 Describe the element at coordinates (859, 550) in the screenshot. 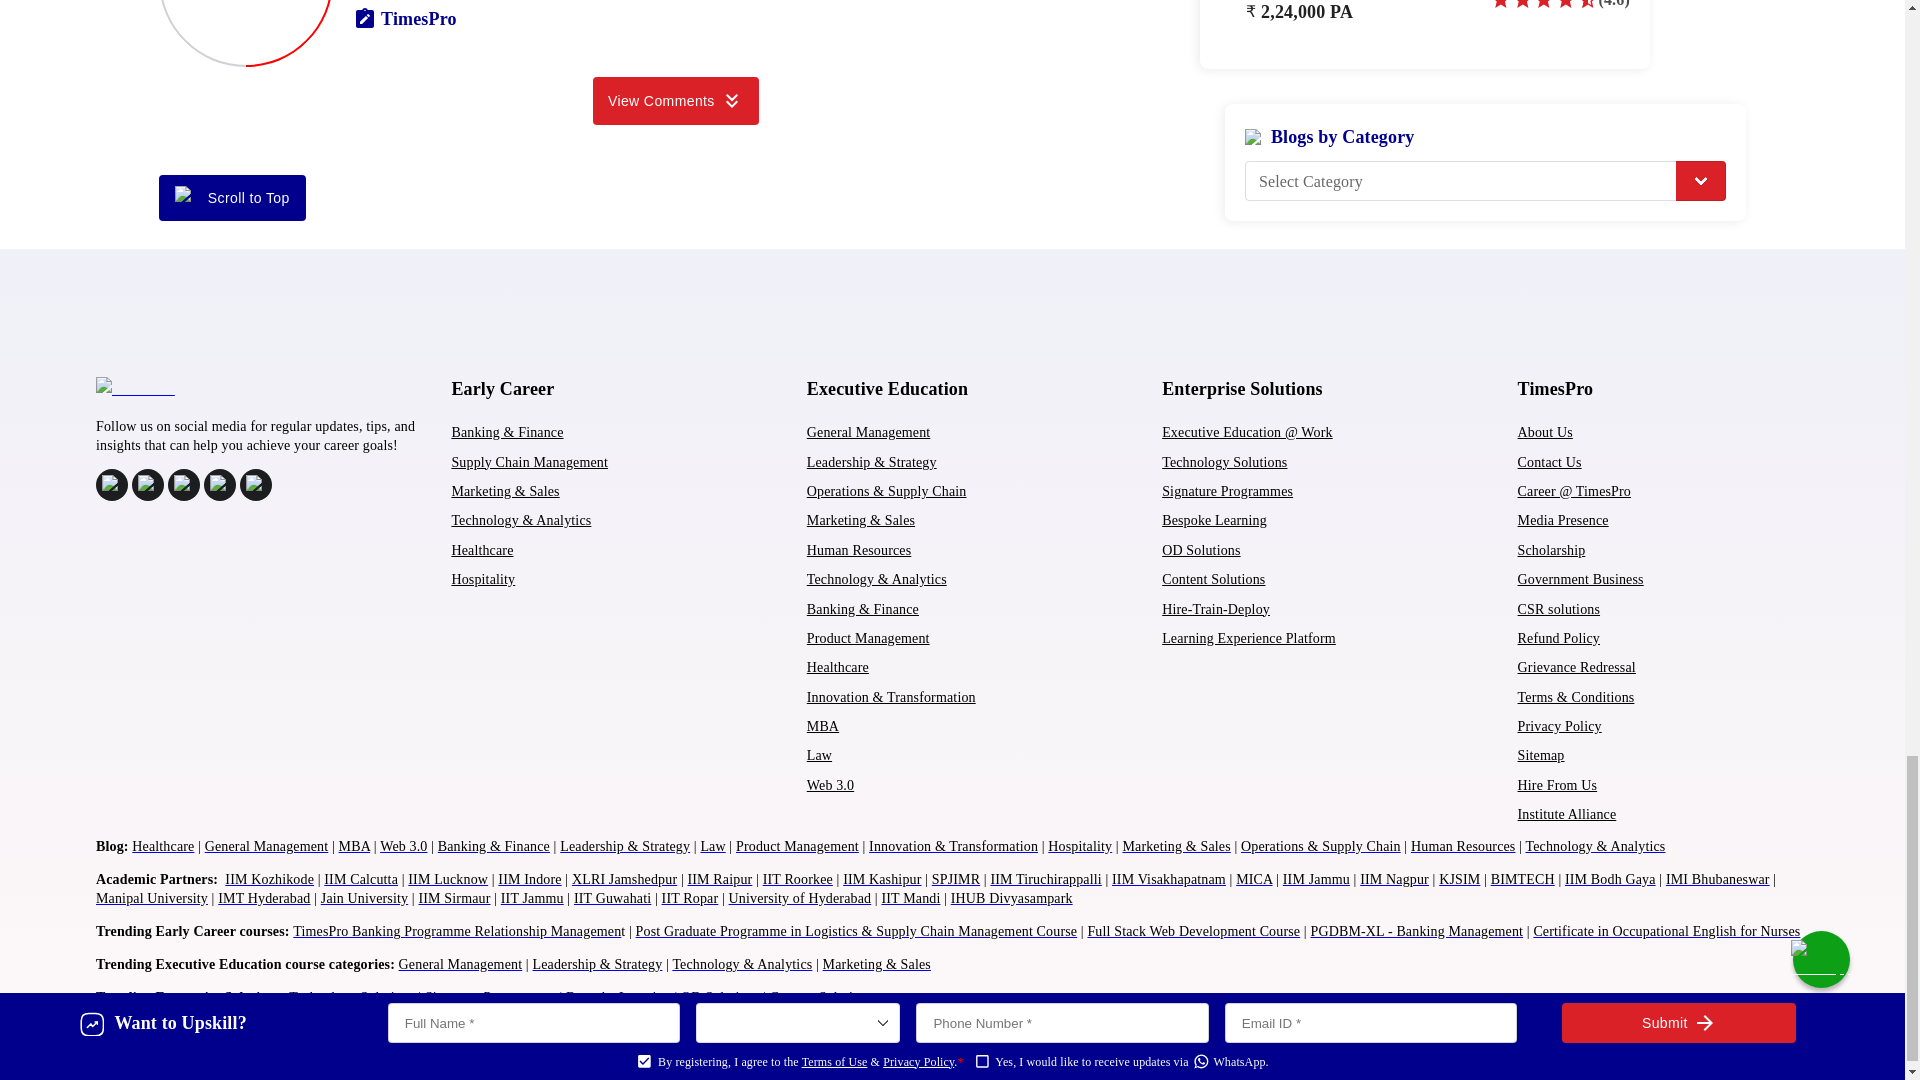

I see `Human Resources` at that location.